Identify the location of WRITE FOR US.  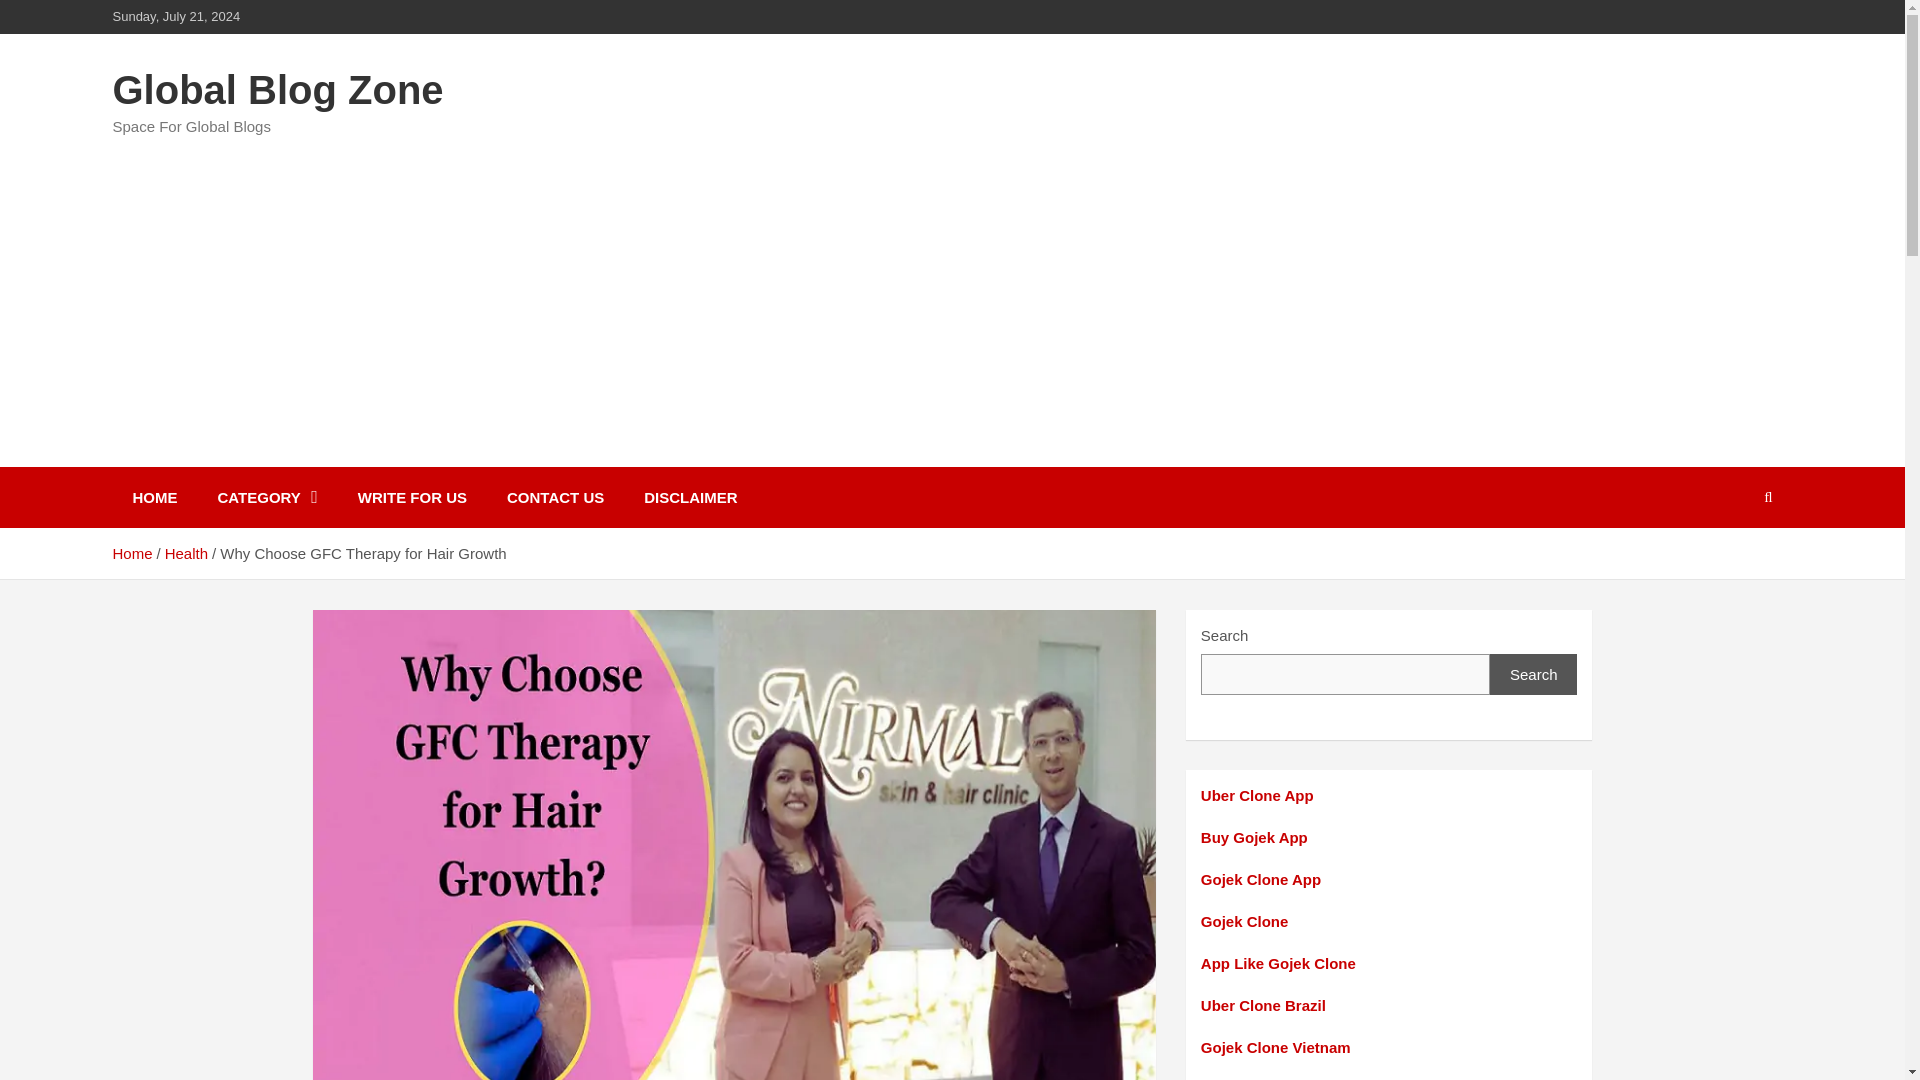
(412, 497).